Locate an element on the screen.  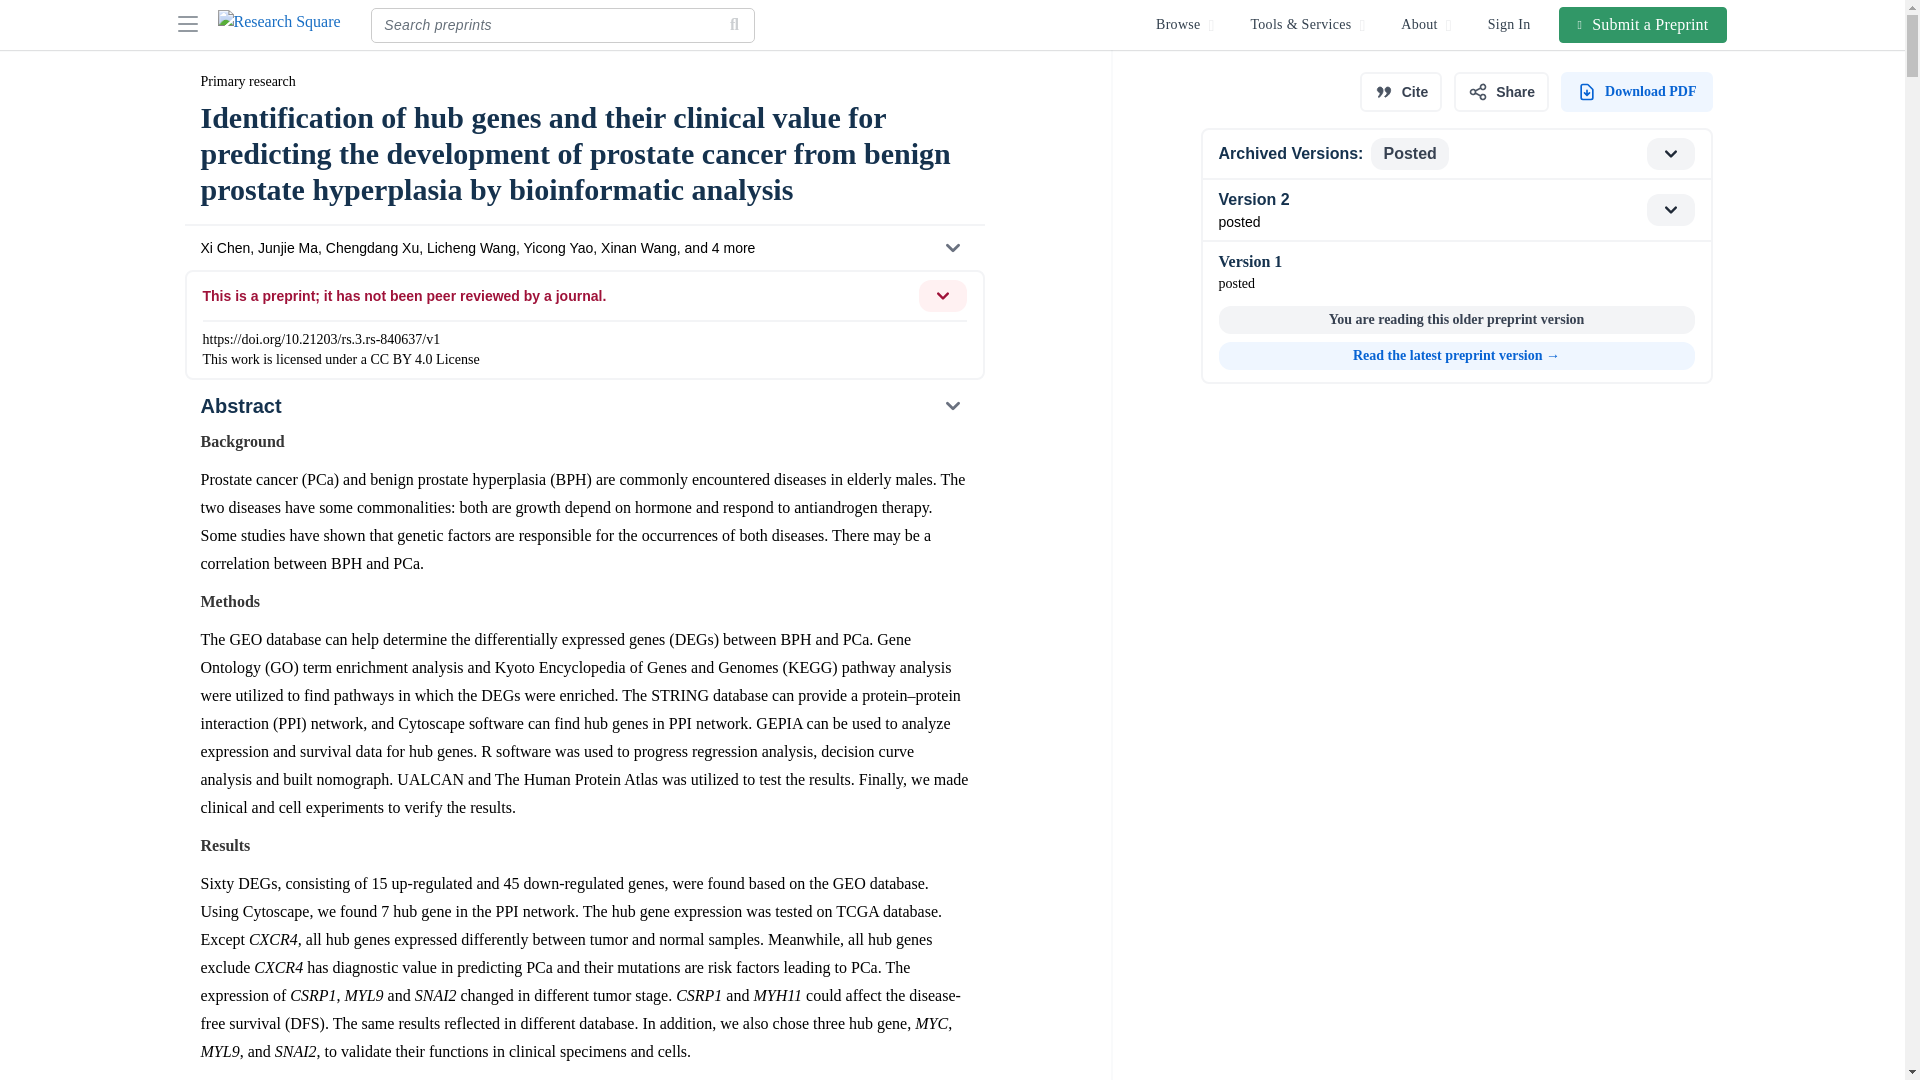
Abstract is located at coordinates (583, 406).